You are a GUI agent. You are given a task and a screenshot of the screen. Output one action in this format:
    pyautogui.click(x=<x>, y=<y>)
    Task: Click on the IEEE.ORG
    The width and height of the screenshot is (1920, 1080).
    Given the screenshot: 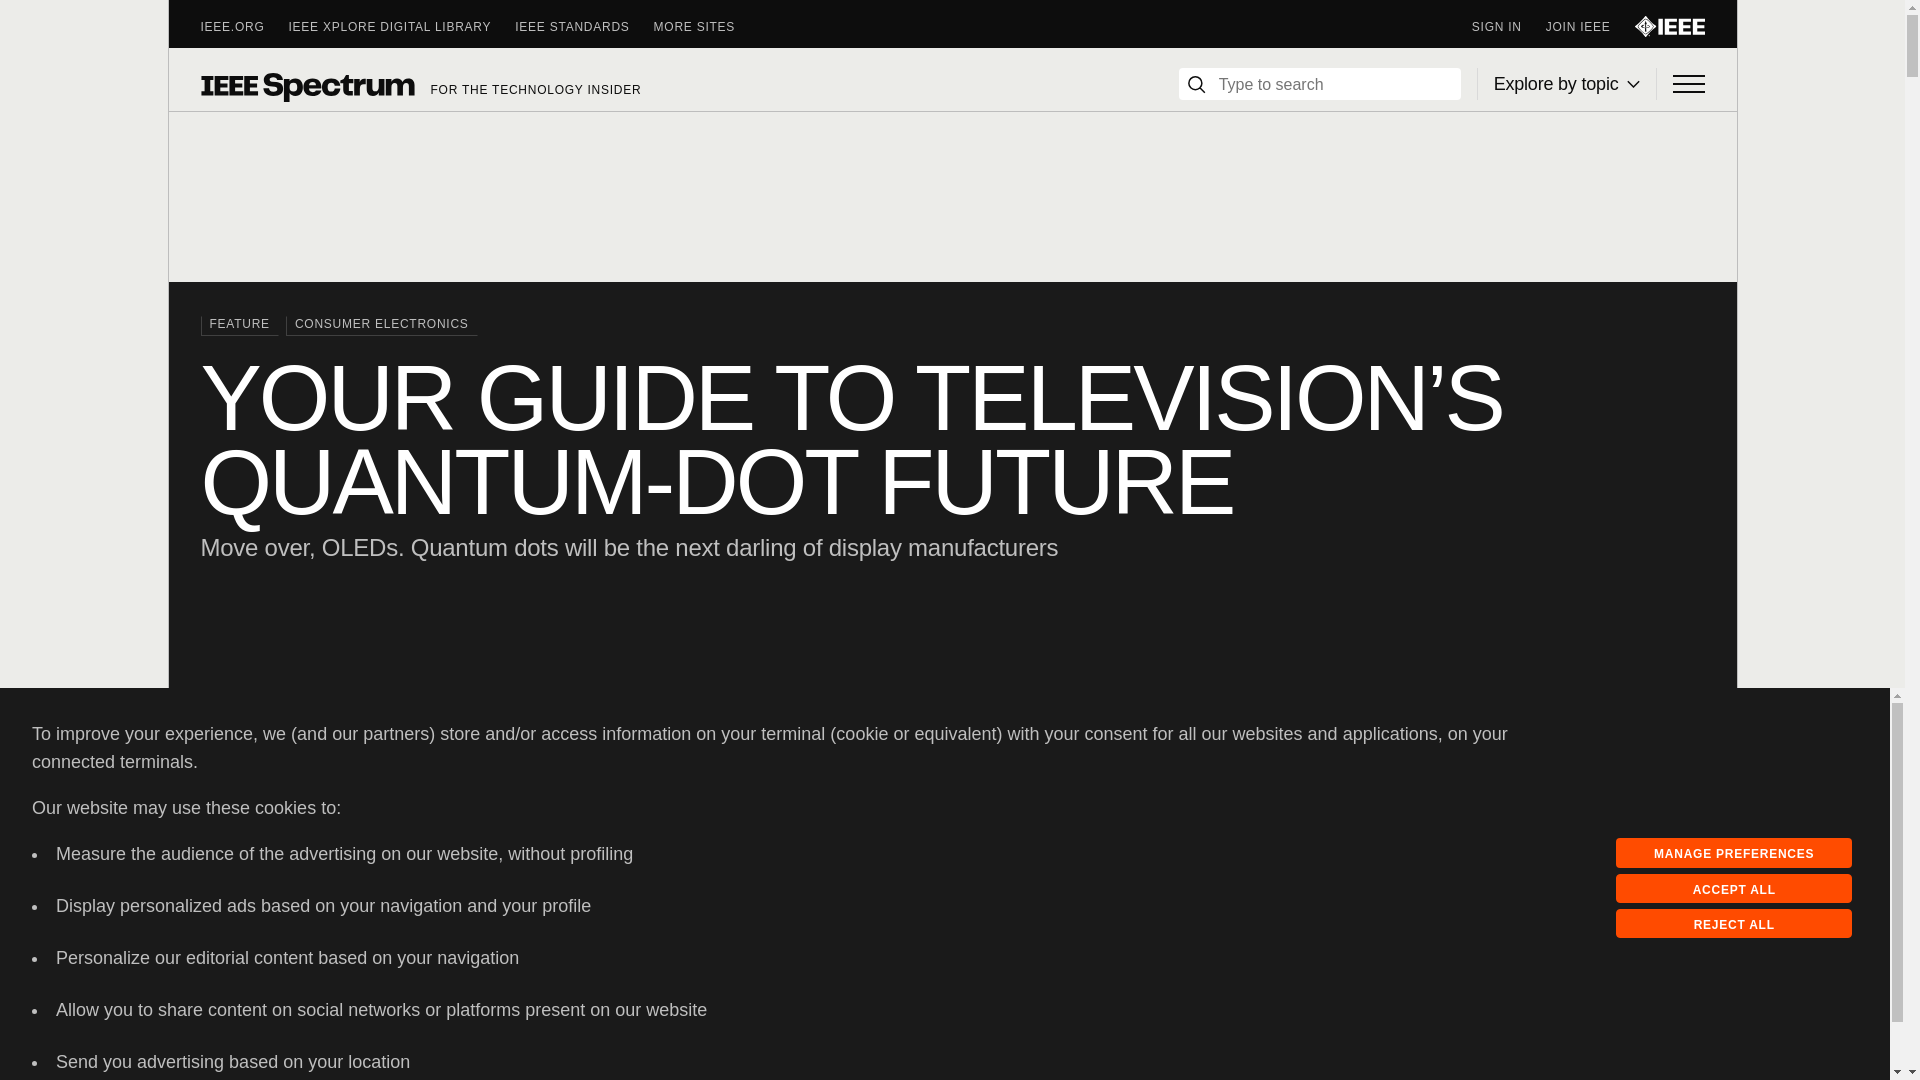 What is the action you would take?
    pyautogui.click(x=244, y=26)
    